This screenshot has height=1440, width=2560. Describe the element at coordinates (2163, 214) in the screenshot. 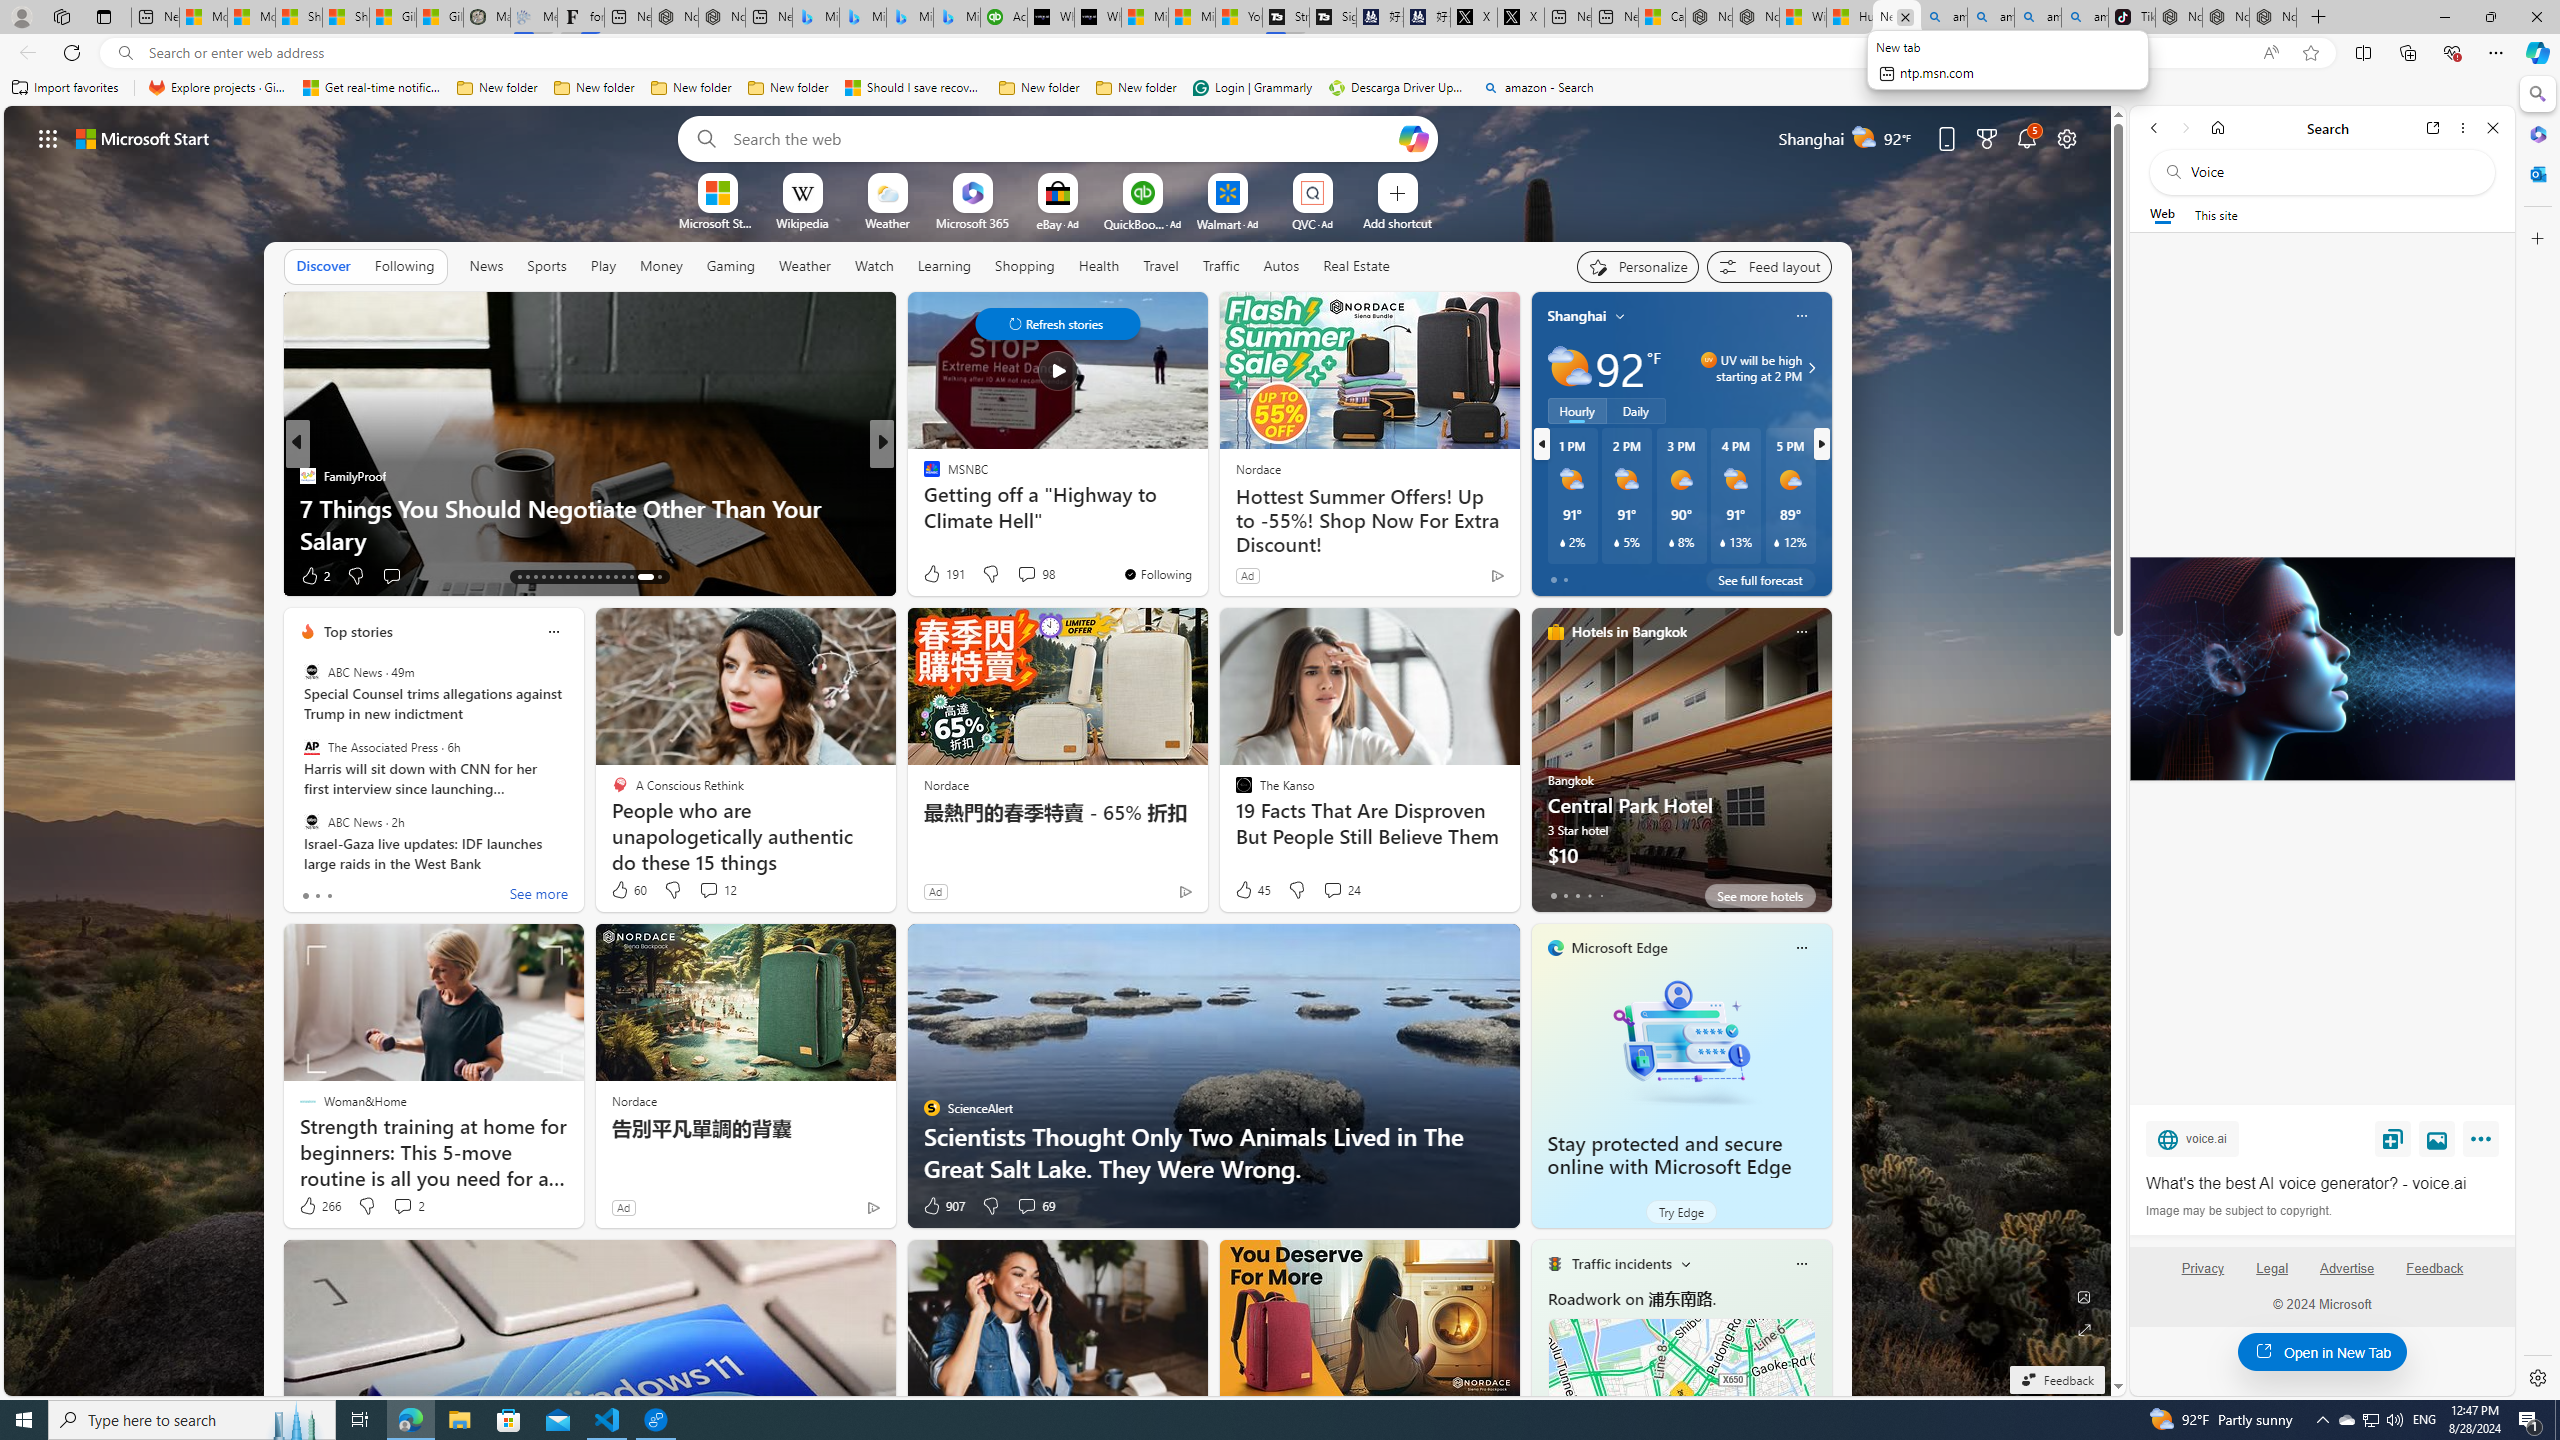

I see `Web scope` at that location.